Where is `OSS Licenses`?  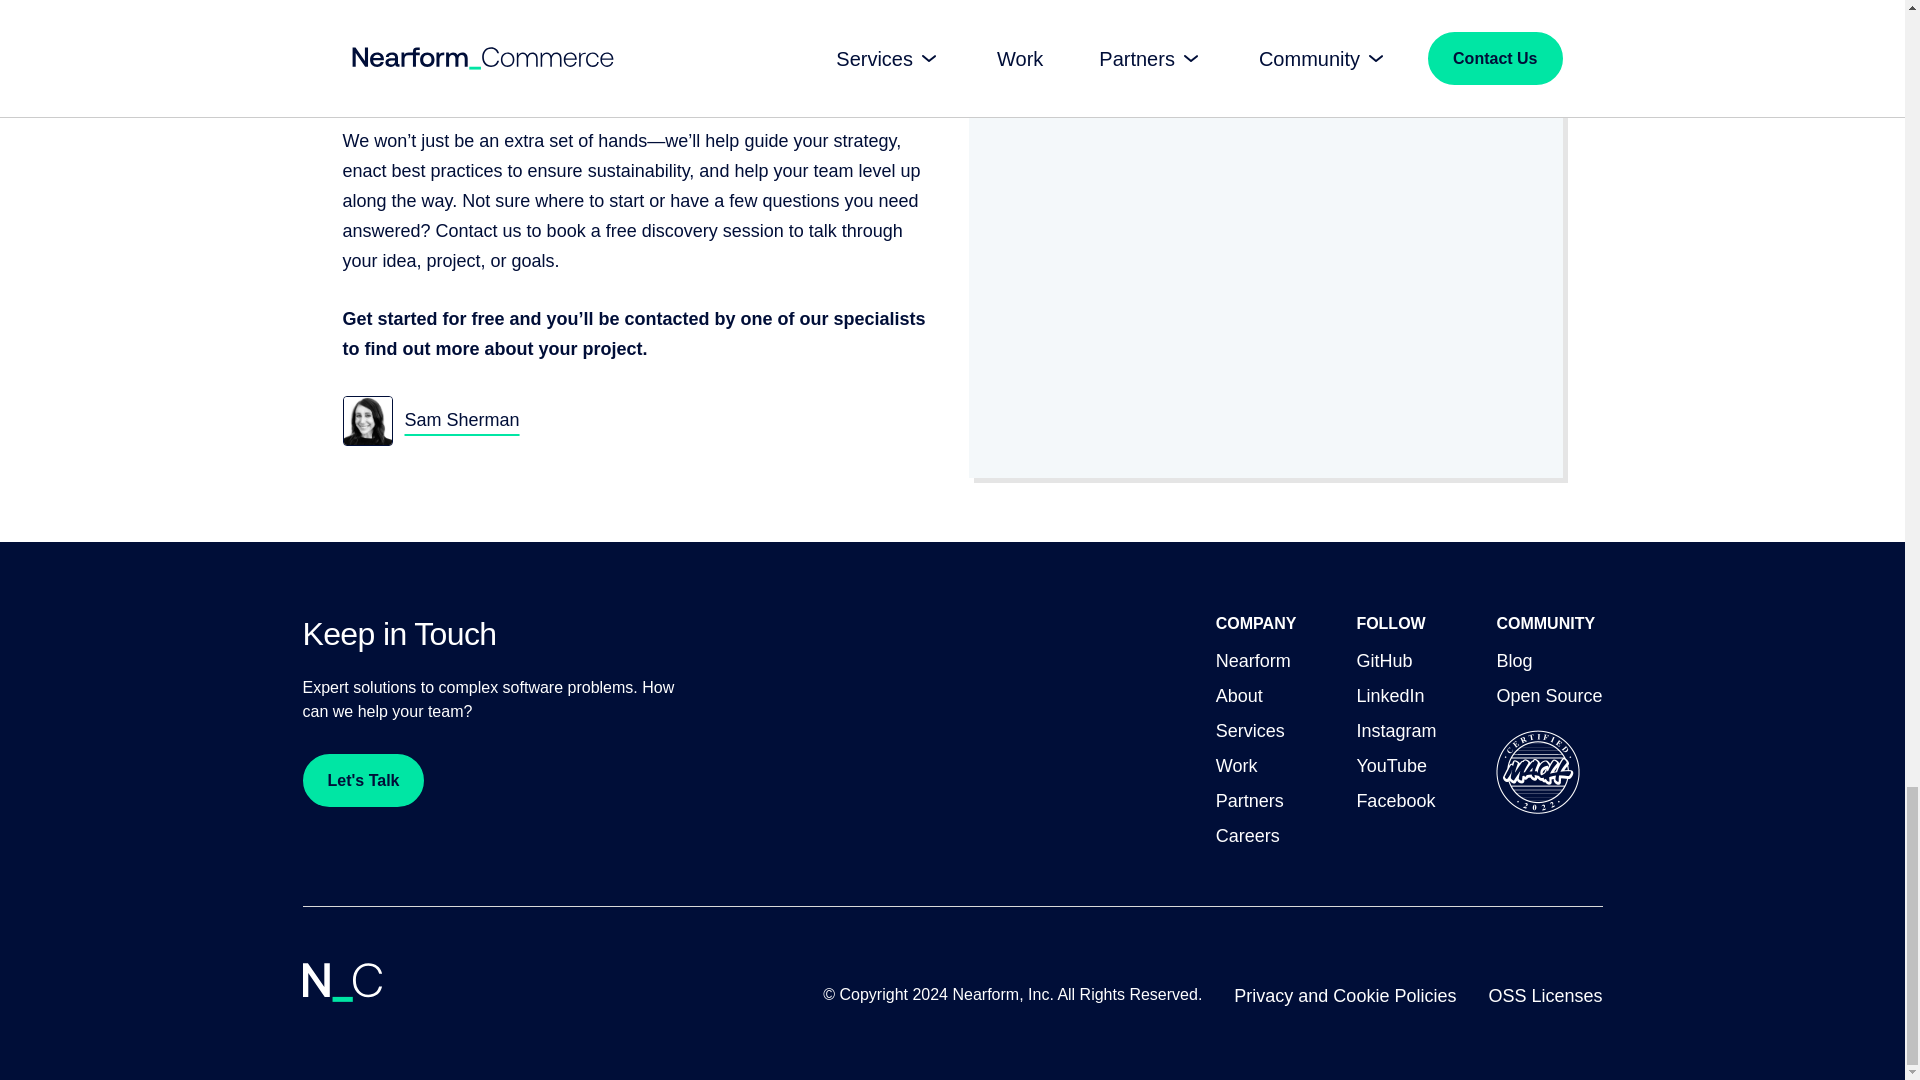
OSS Licenses is located at coordinates (1544, 996).